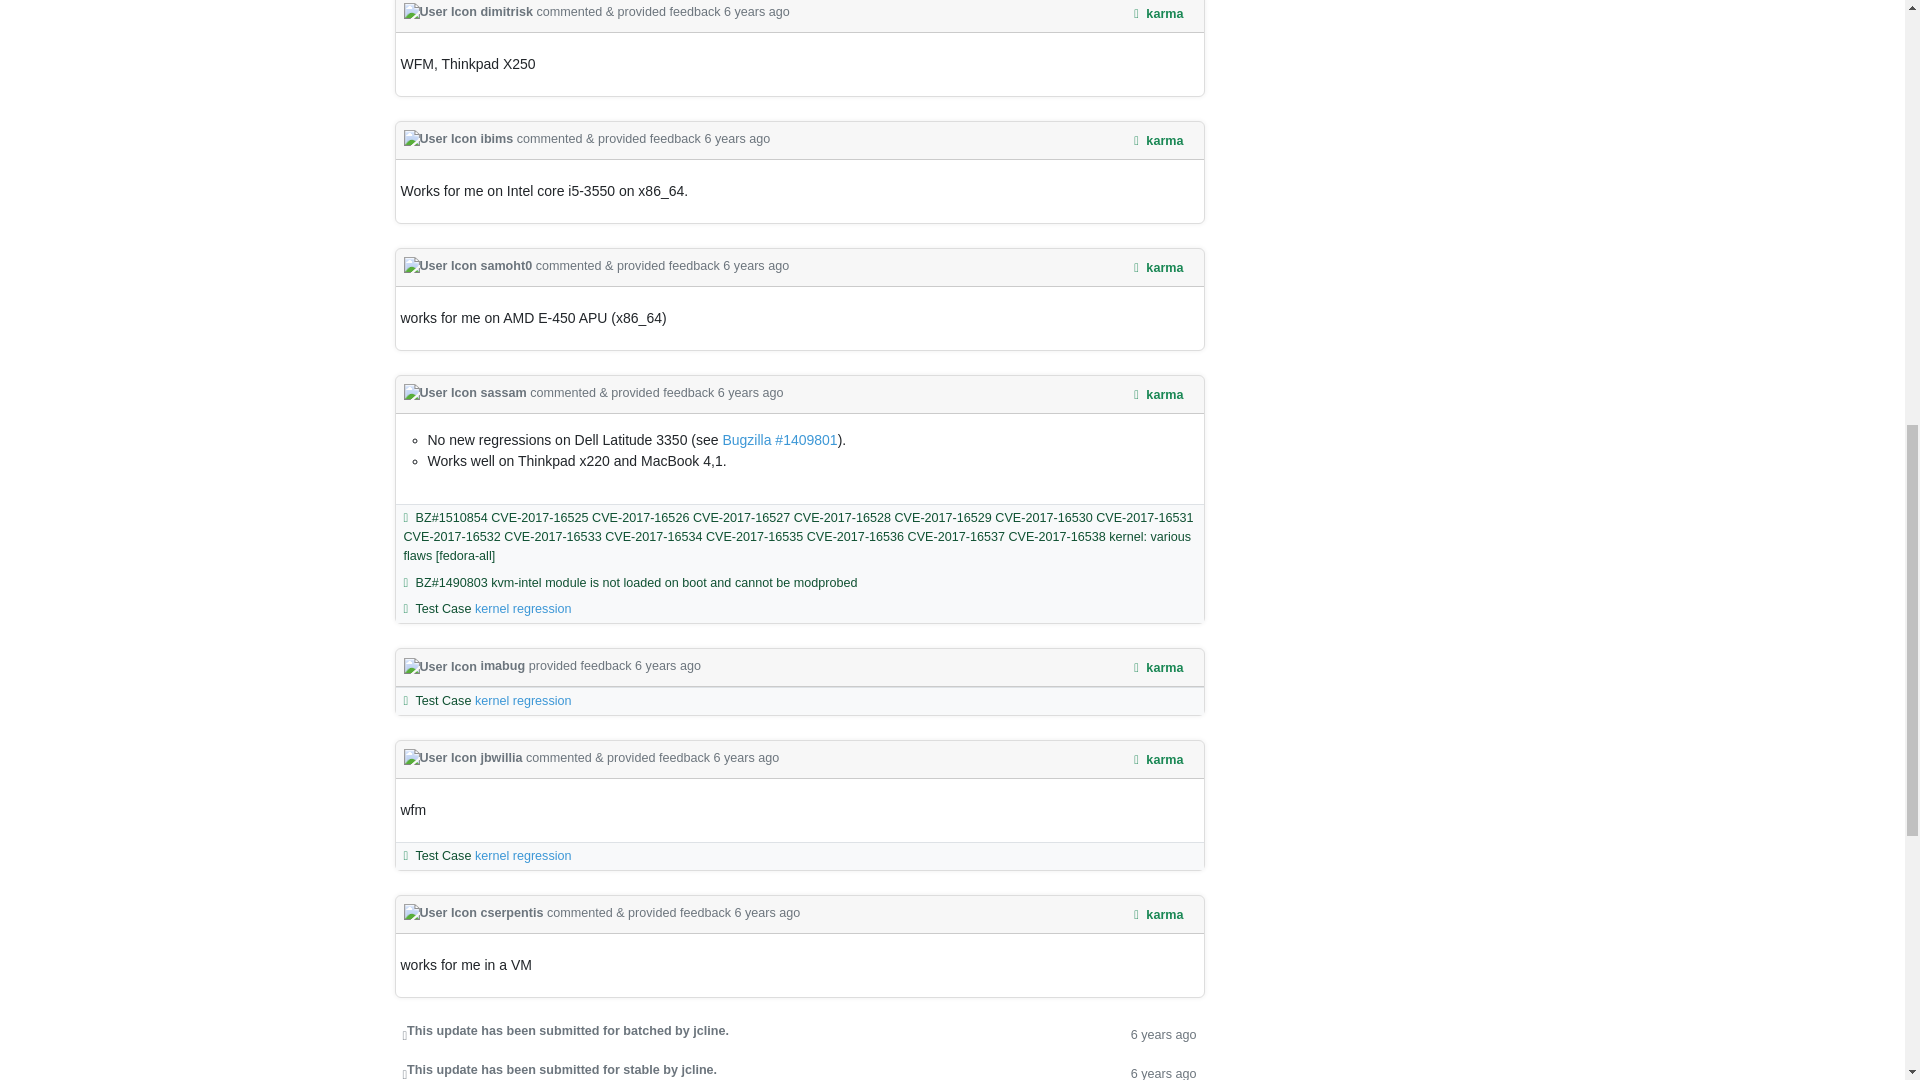 The height and width of the screenshot is (1080, 1920). Describe the element at coordinates (668, 665) in the screenshot. I see `6 years ago` at that location.